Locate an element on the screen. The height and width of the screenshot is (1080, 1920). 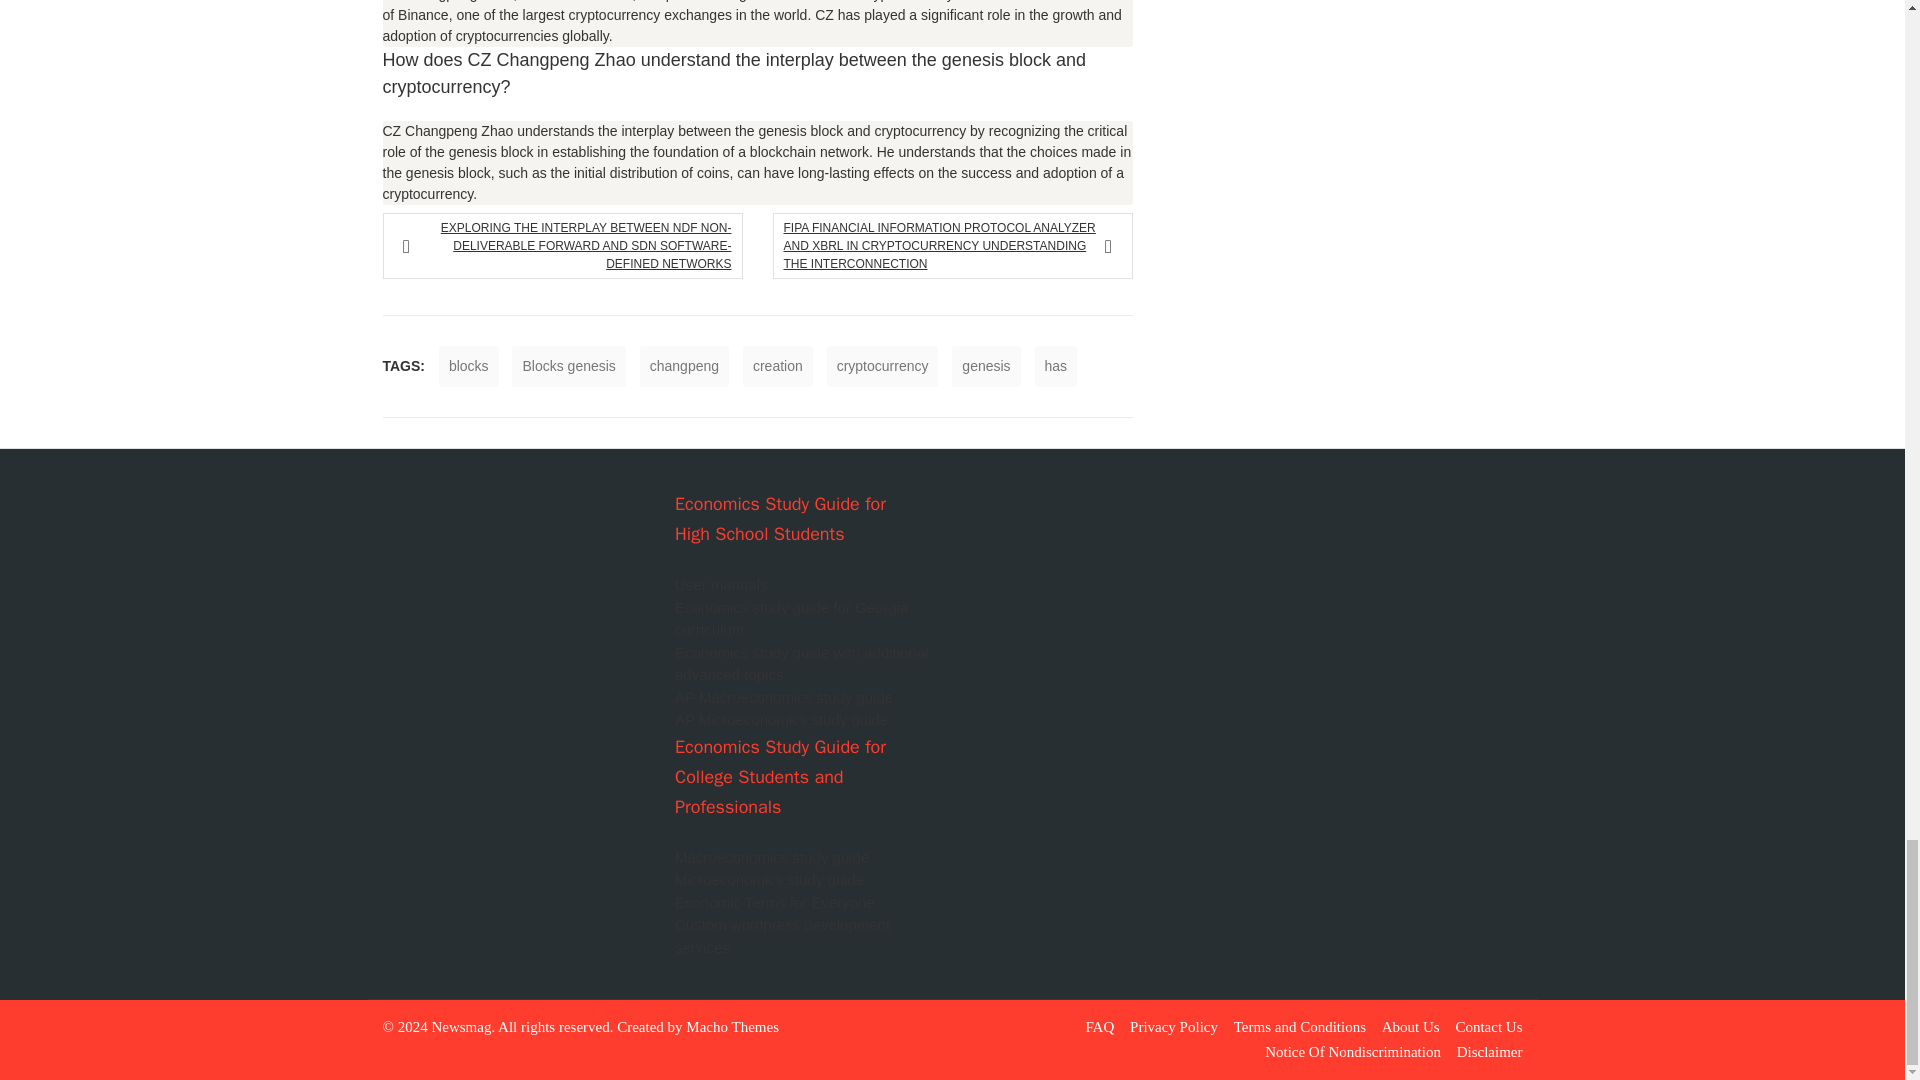
has is located at coordinates (1056, 366).